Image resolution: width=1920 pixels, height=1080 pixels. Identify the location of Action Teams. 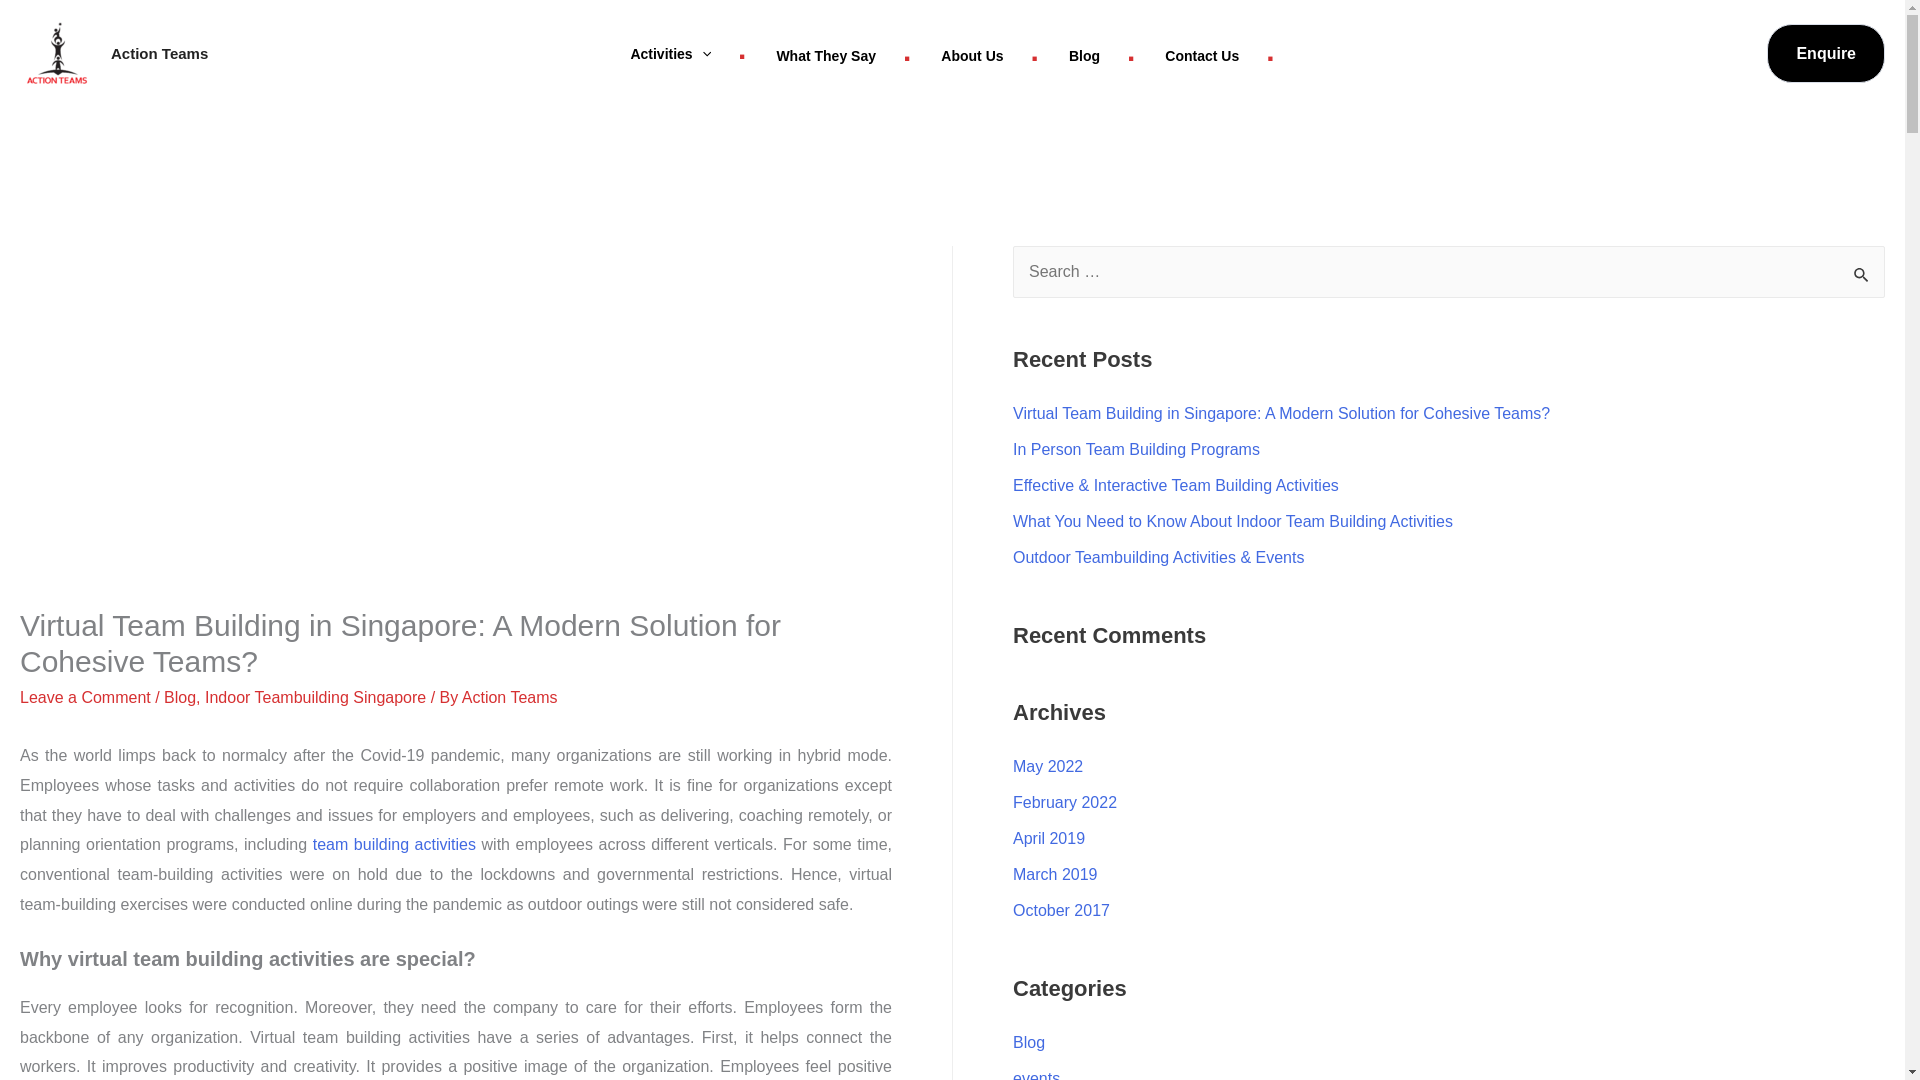
(510, 698).